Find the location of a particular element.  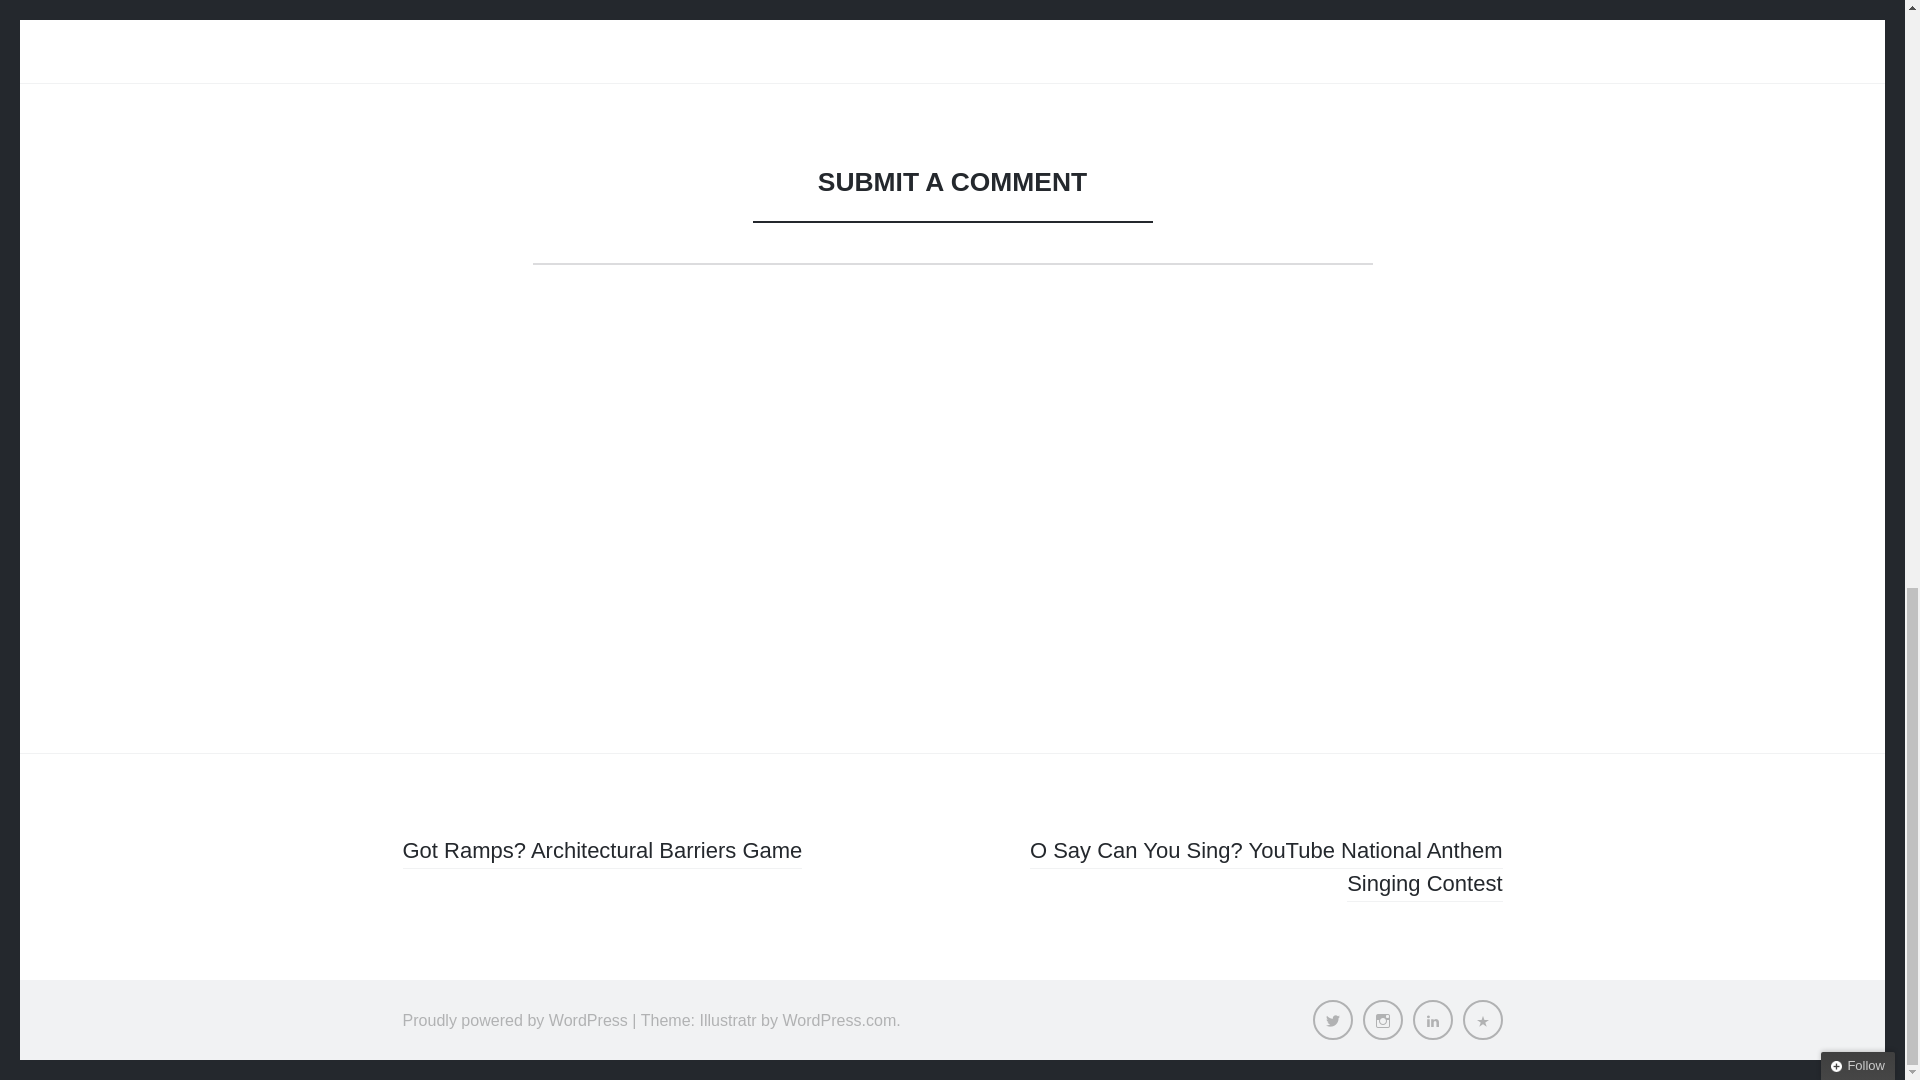

O Say Can You Sing? YouTube National Anthem Singing Contest is located at coordinates (1266, 870).